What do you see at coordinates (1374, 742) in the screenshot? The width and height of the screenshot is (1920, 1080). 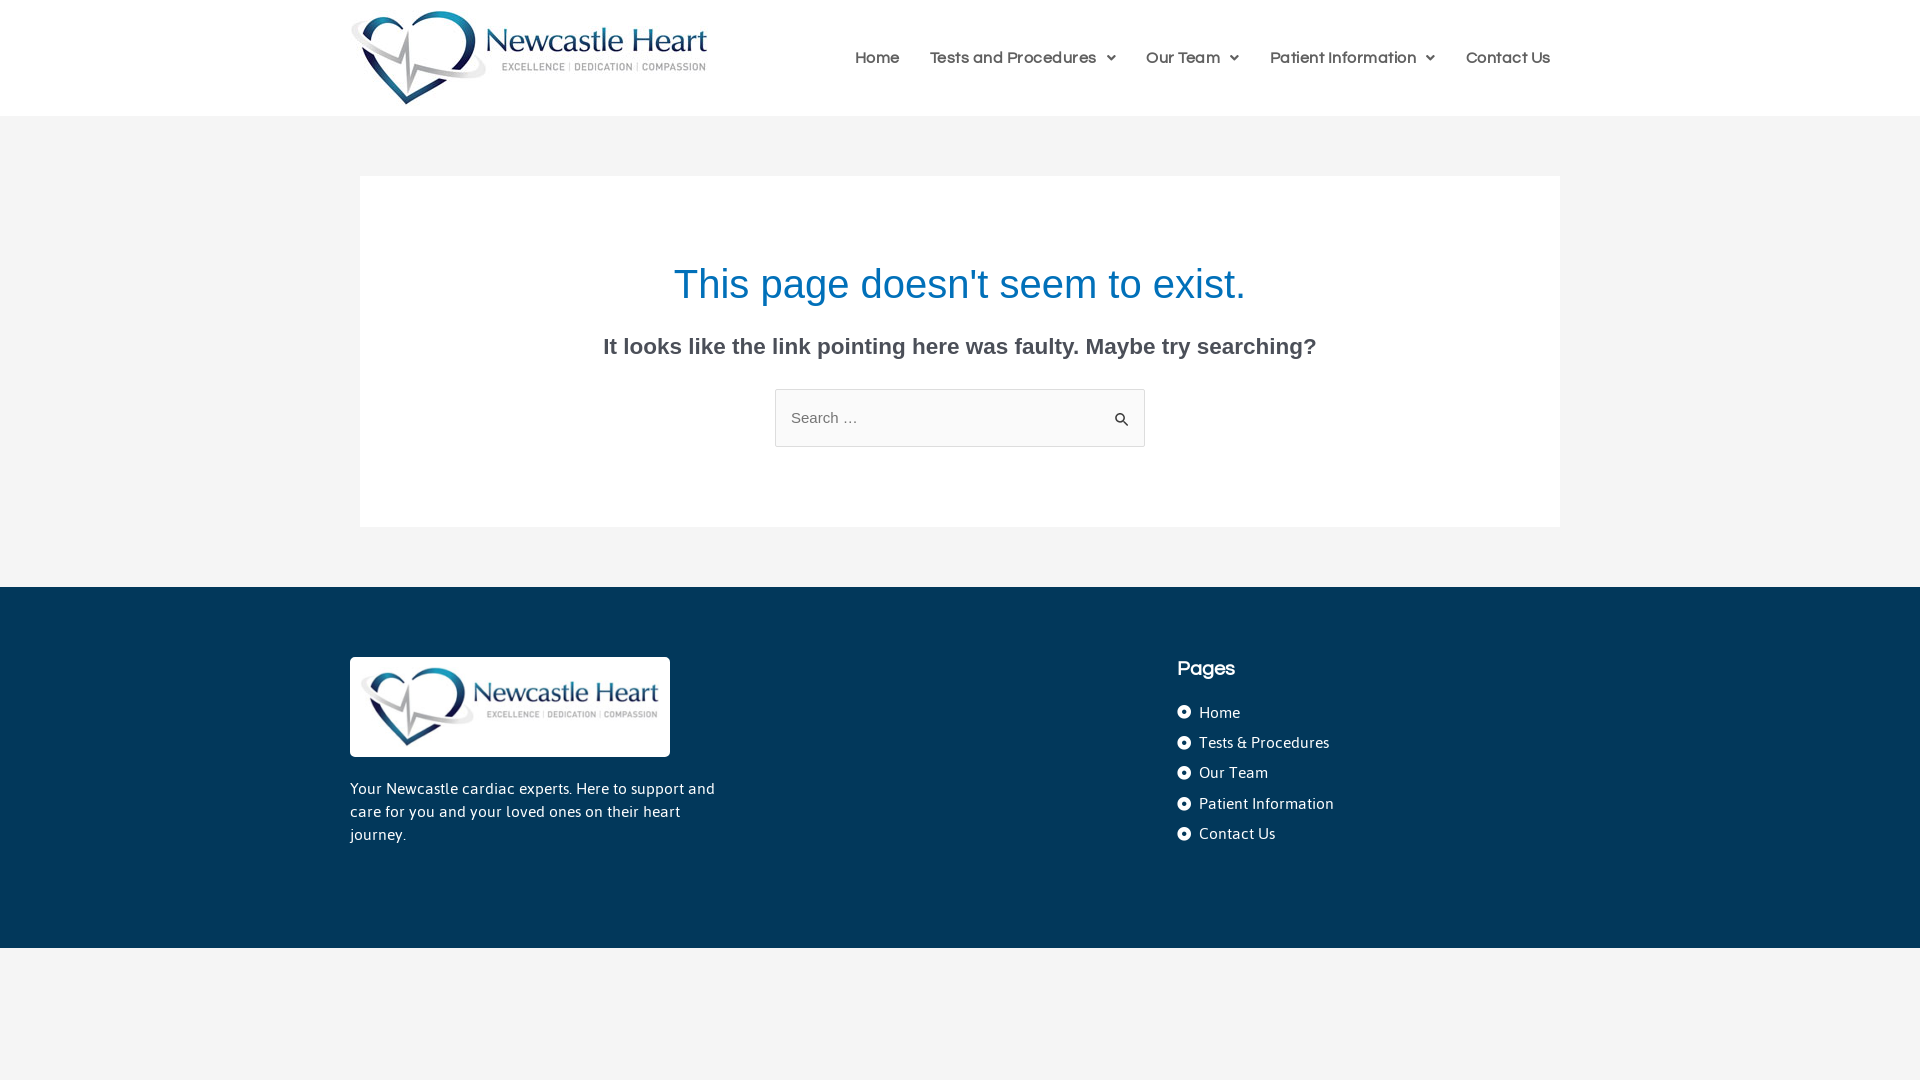 I see `Tests & Procedures` at bounding box center [1374, 742].